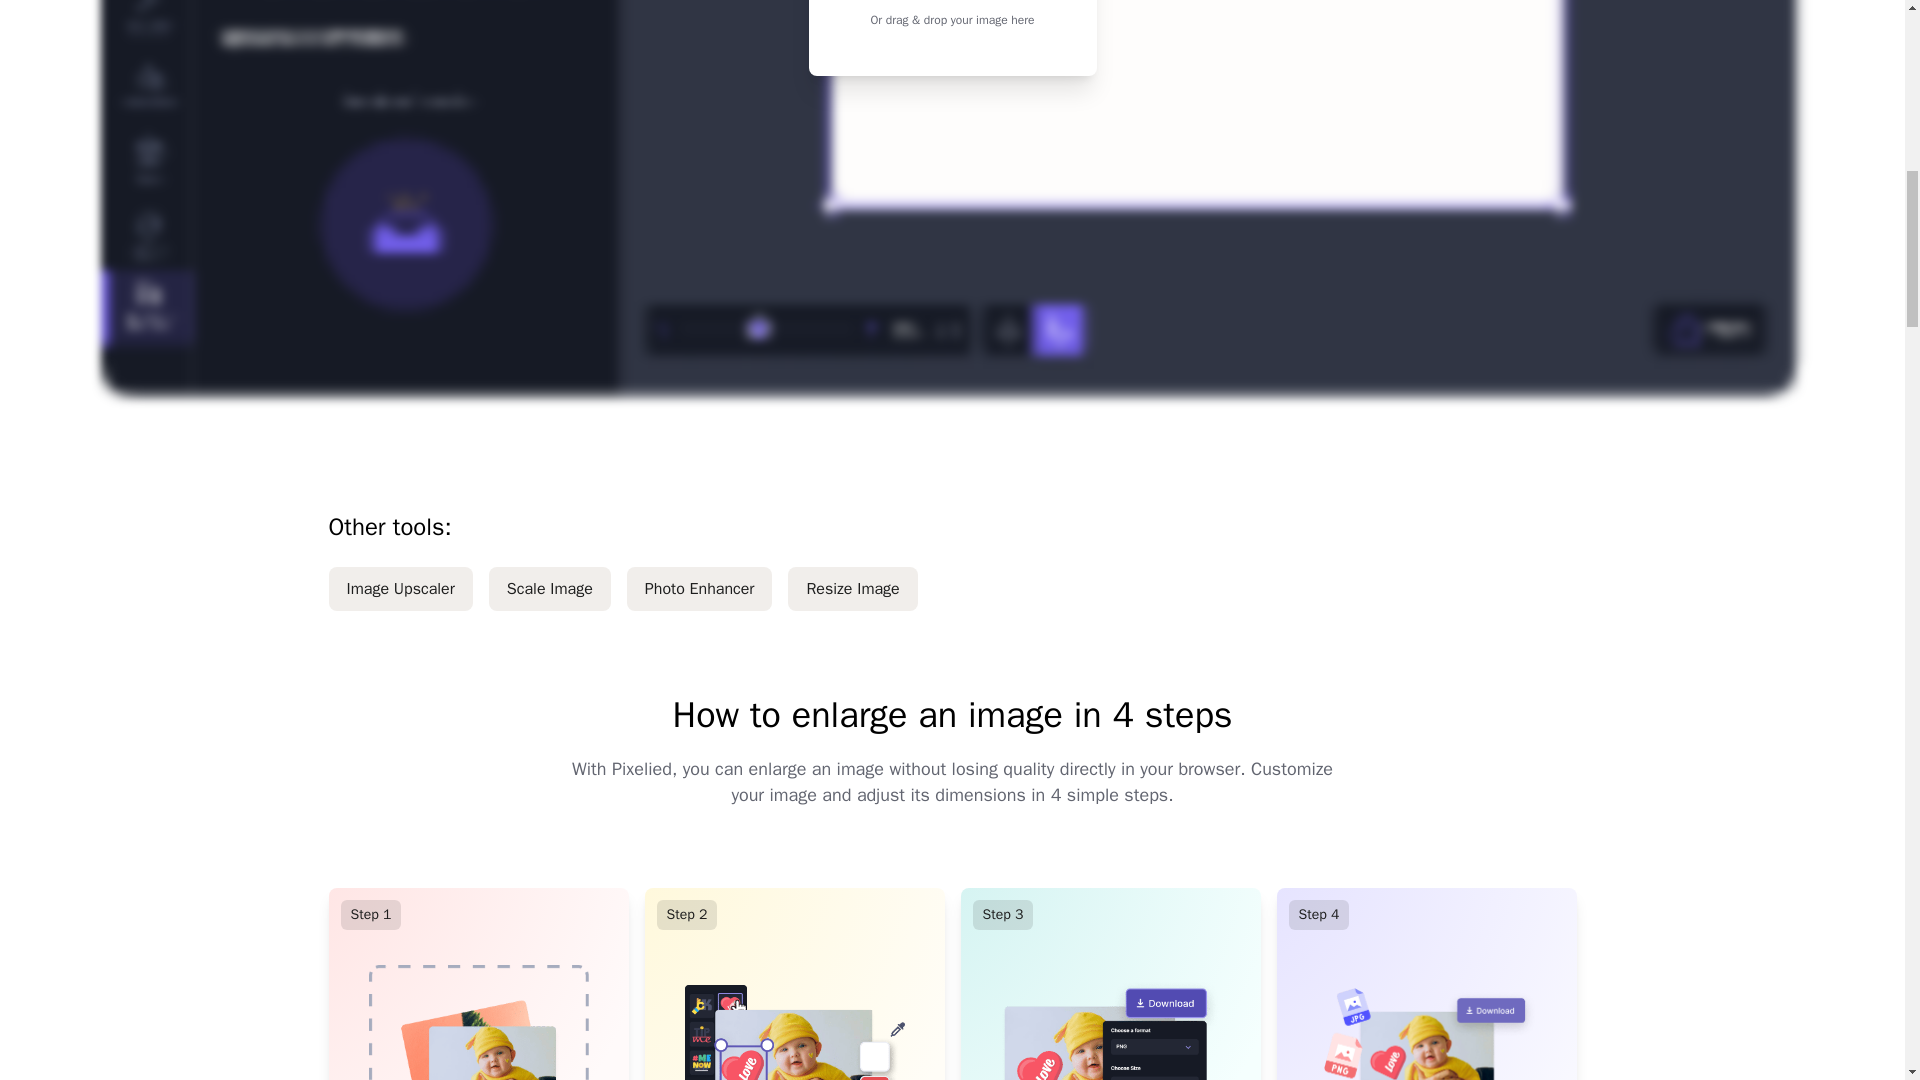 The width and height of the screenshot is (1920, 1080). What do you see at coordinates (700, 588) in the screenshot?
I see `Photo Enhancer` at bounding box center [700, 588].